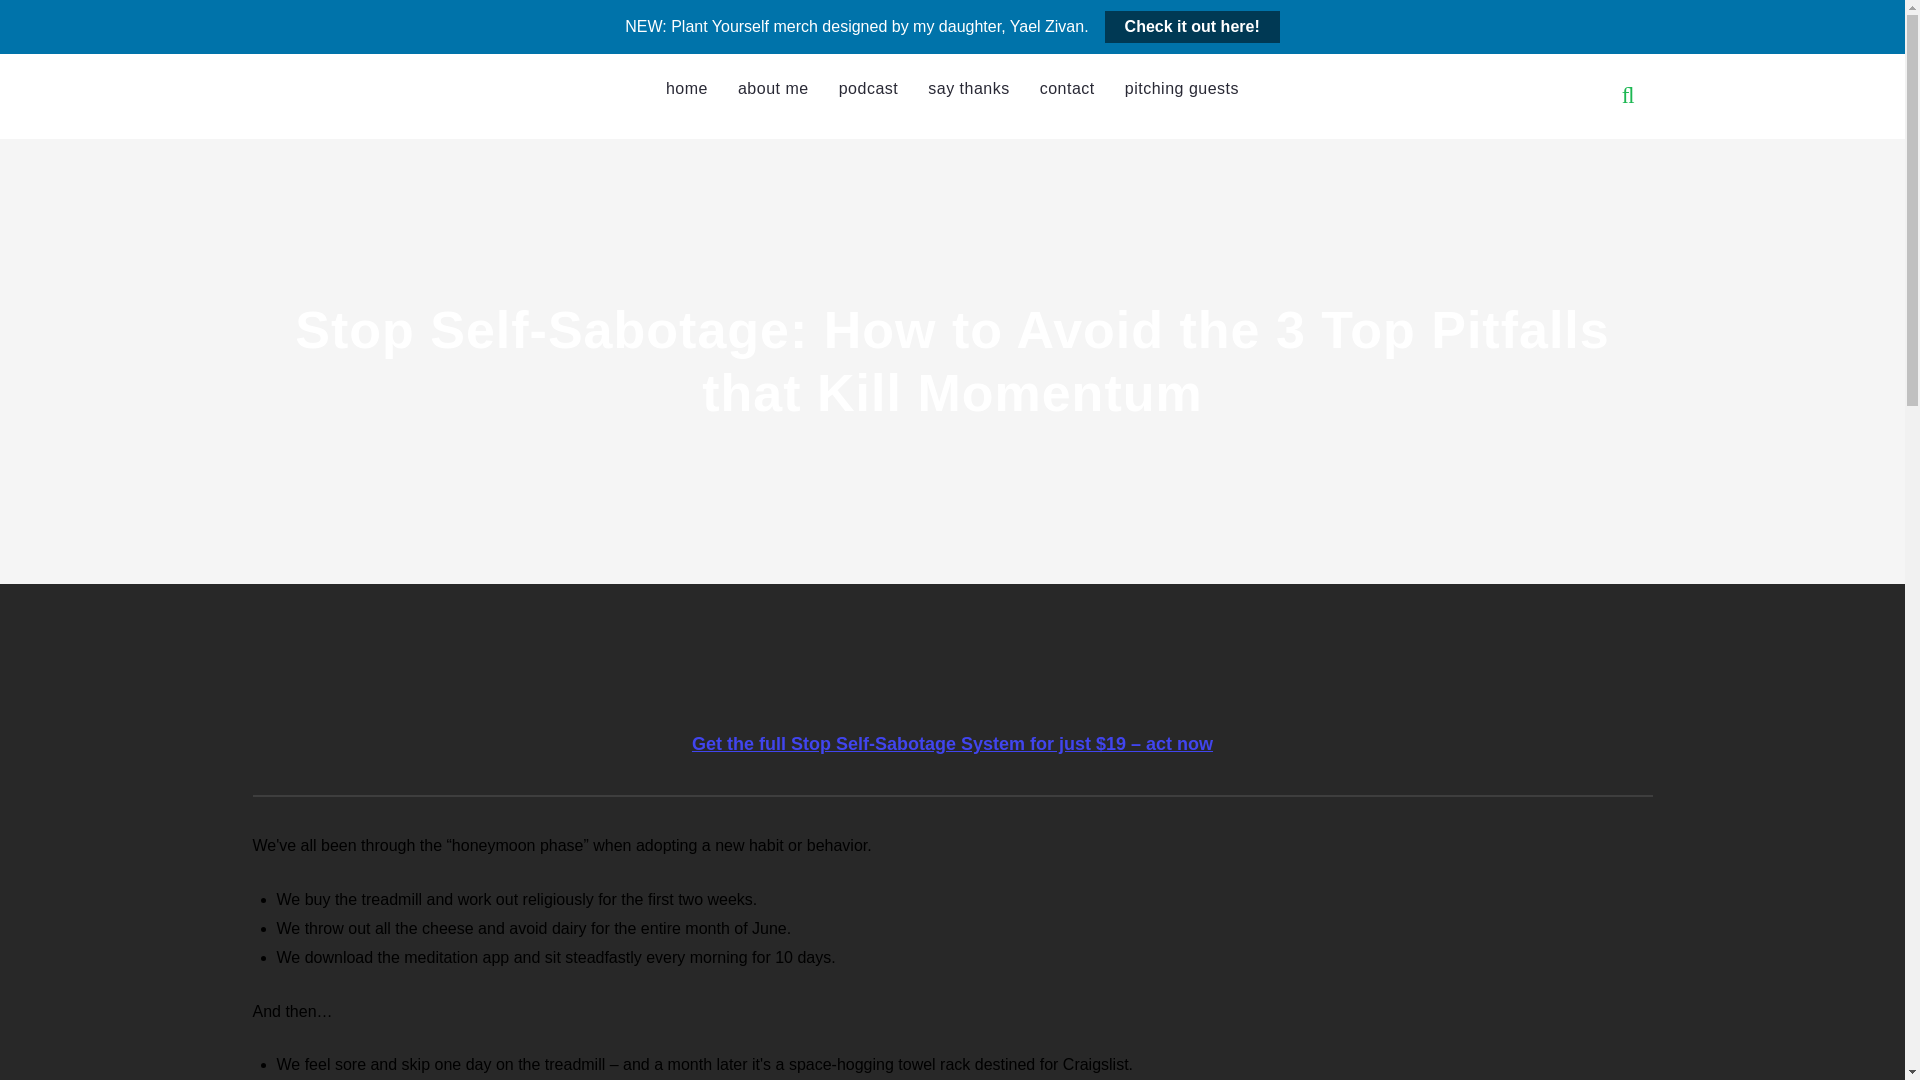 The image size is (1920, 1080). I want to click on pitching guests, so click(1181, 89).